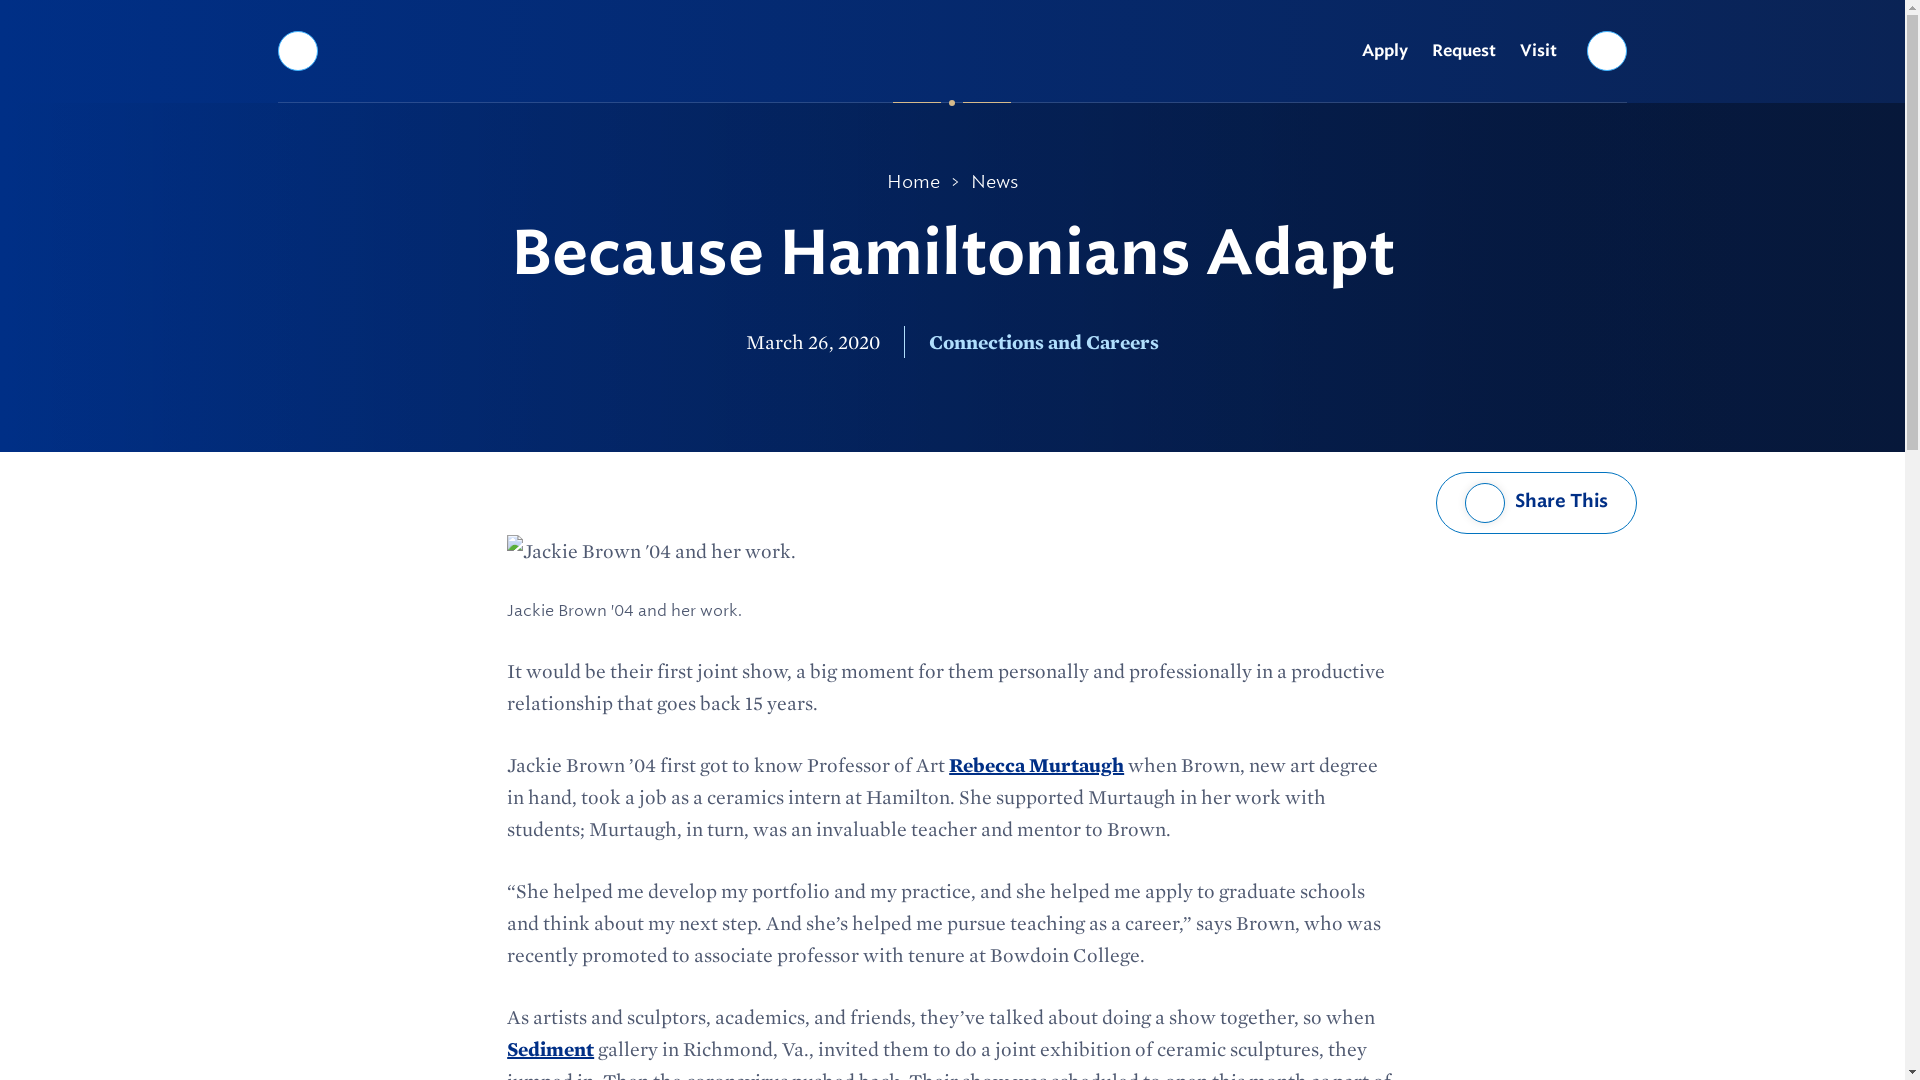  Describe the element at coordinates (1036, 764) in the screenshot. I see `Rebecca Murtaugh` at that location.